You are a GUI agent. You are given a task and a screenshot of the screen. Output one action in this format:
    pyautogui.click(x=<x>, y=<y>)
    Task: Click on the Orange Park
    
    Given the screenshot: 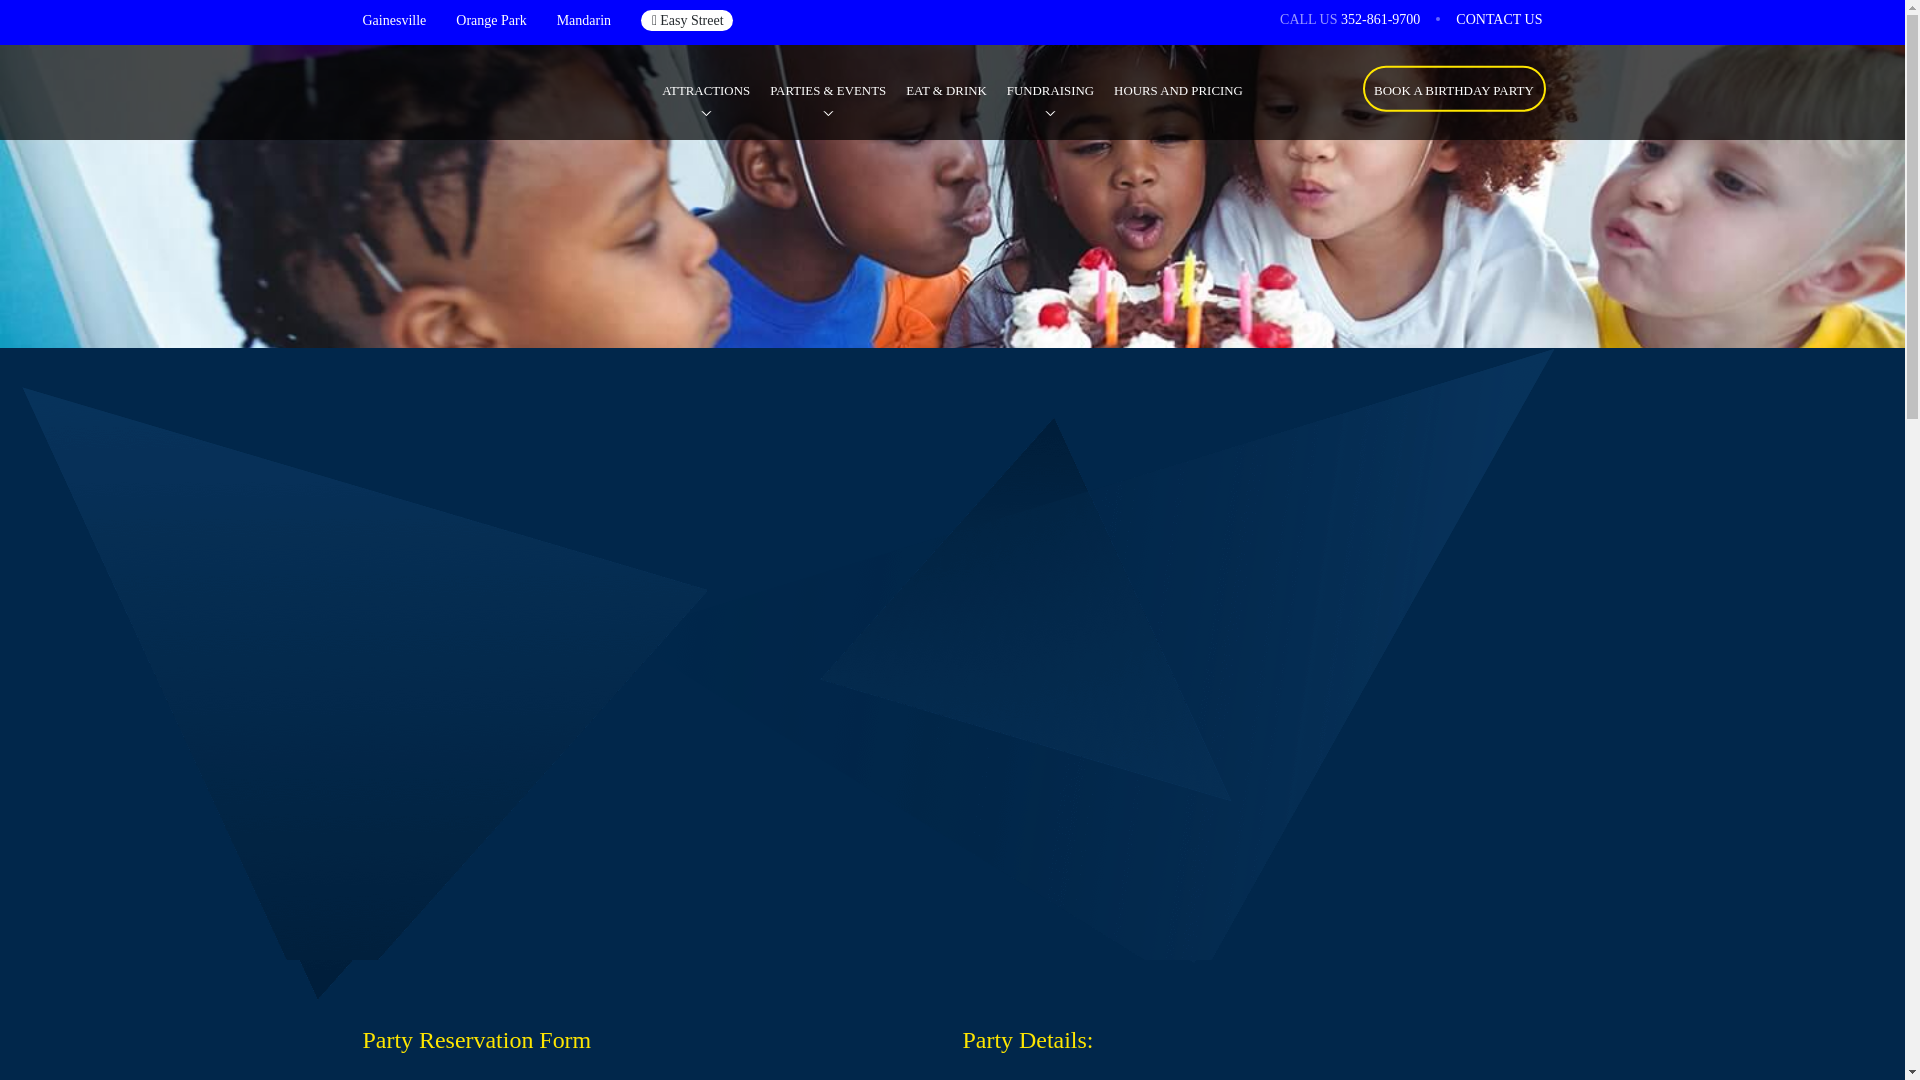 What is the action you would take?
    pyautogui.click(x=491, y=20)
    